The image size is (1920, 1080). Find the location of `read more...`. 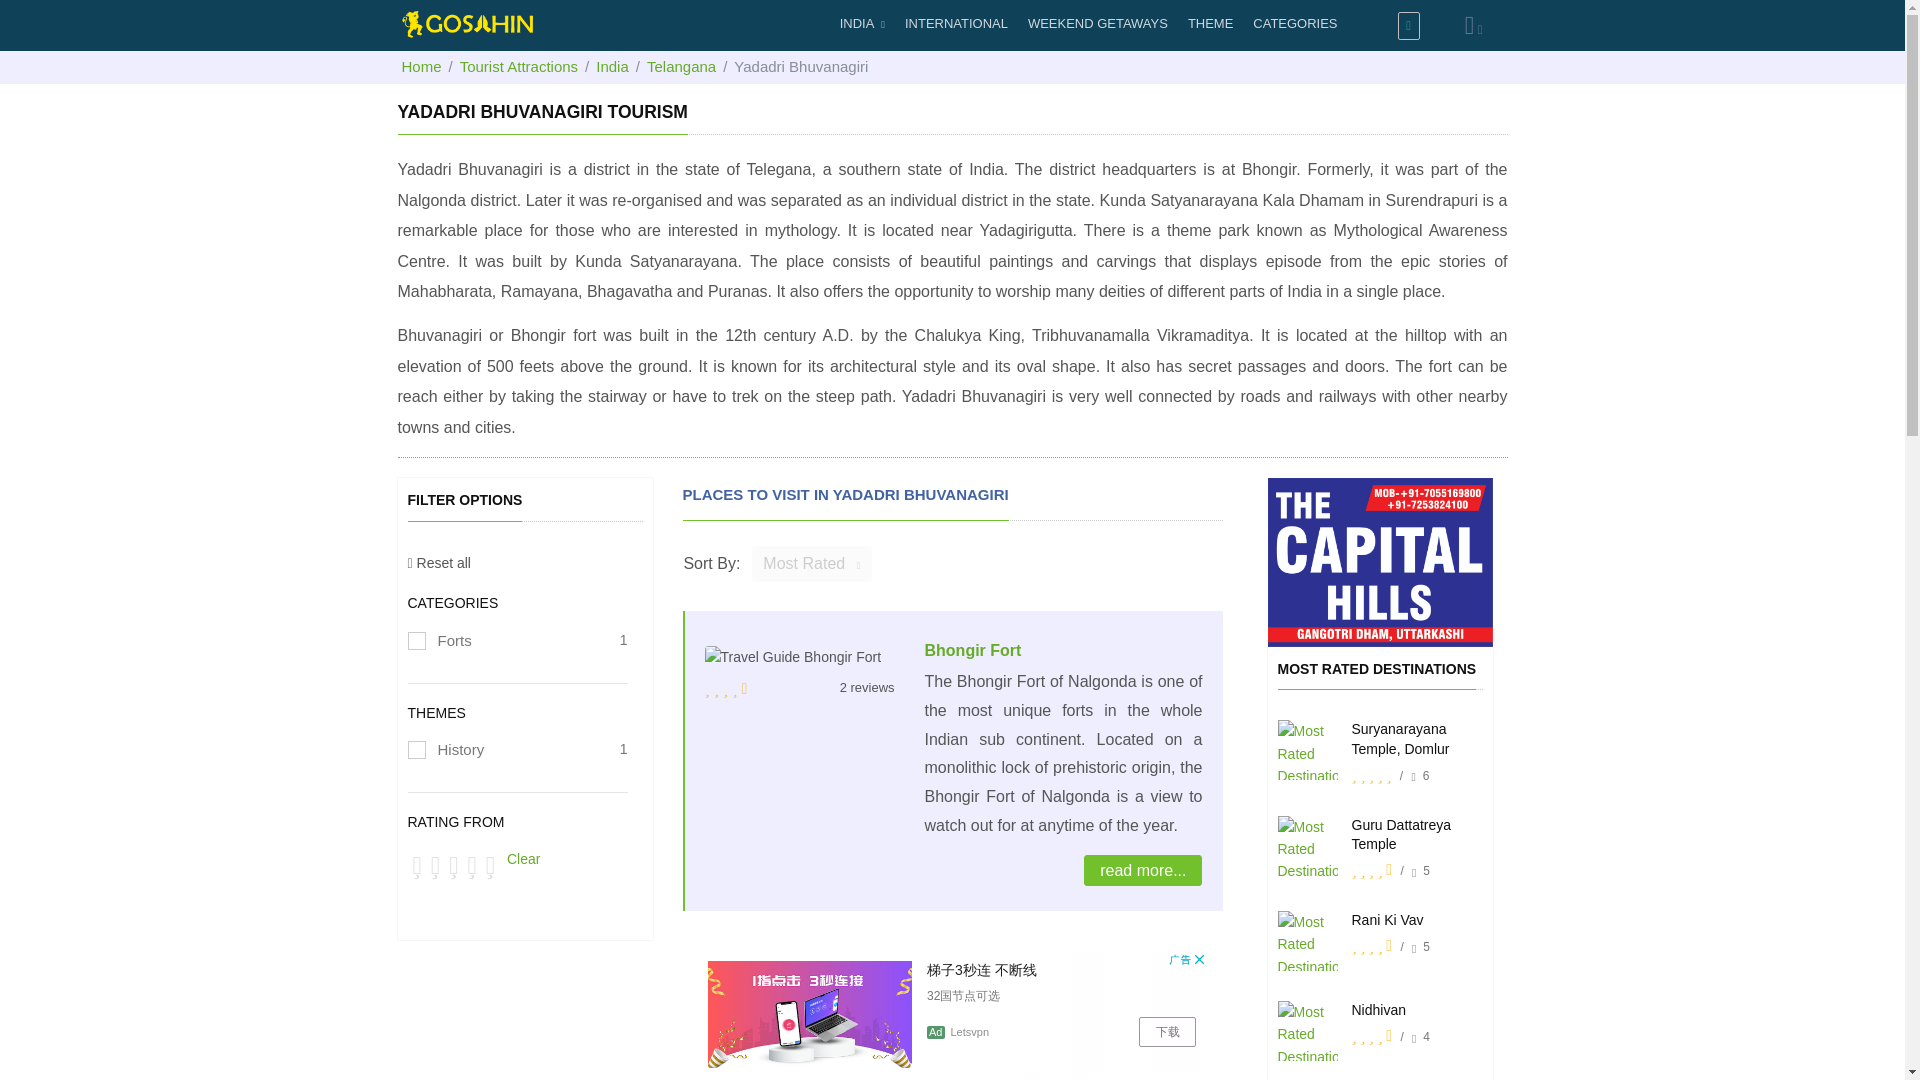

read more... is located at coordinates (1142, 870).